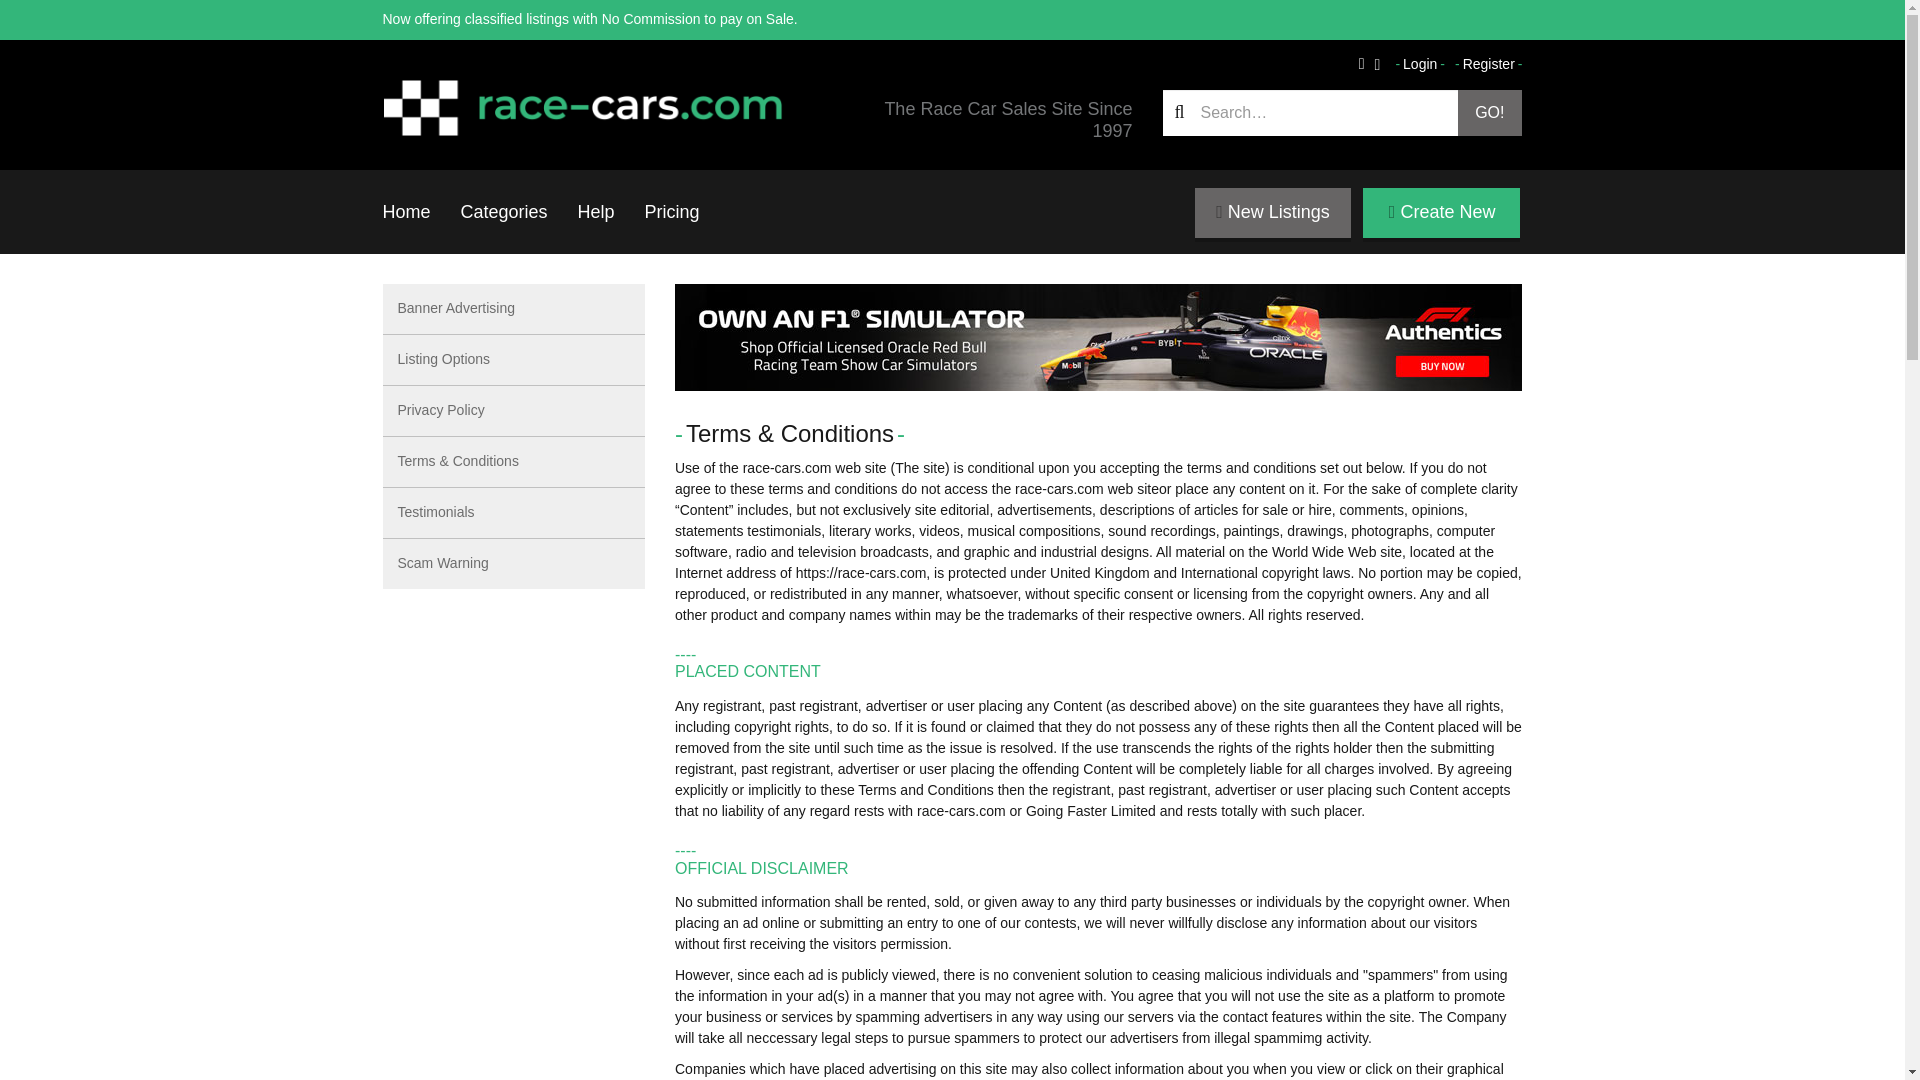 This screenshot has height=1080, width=1920. Describe the element at coordinates (514, 411) in the screenshot. I see `Privacy Policy` at that location.